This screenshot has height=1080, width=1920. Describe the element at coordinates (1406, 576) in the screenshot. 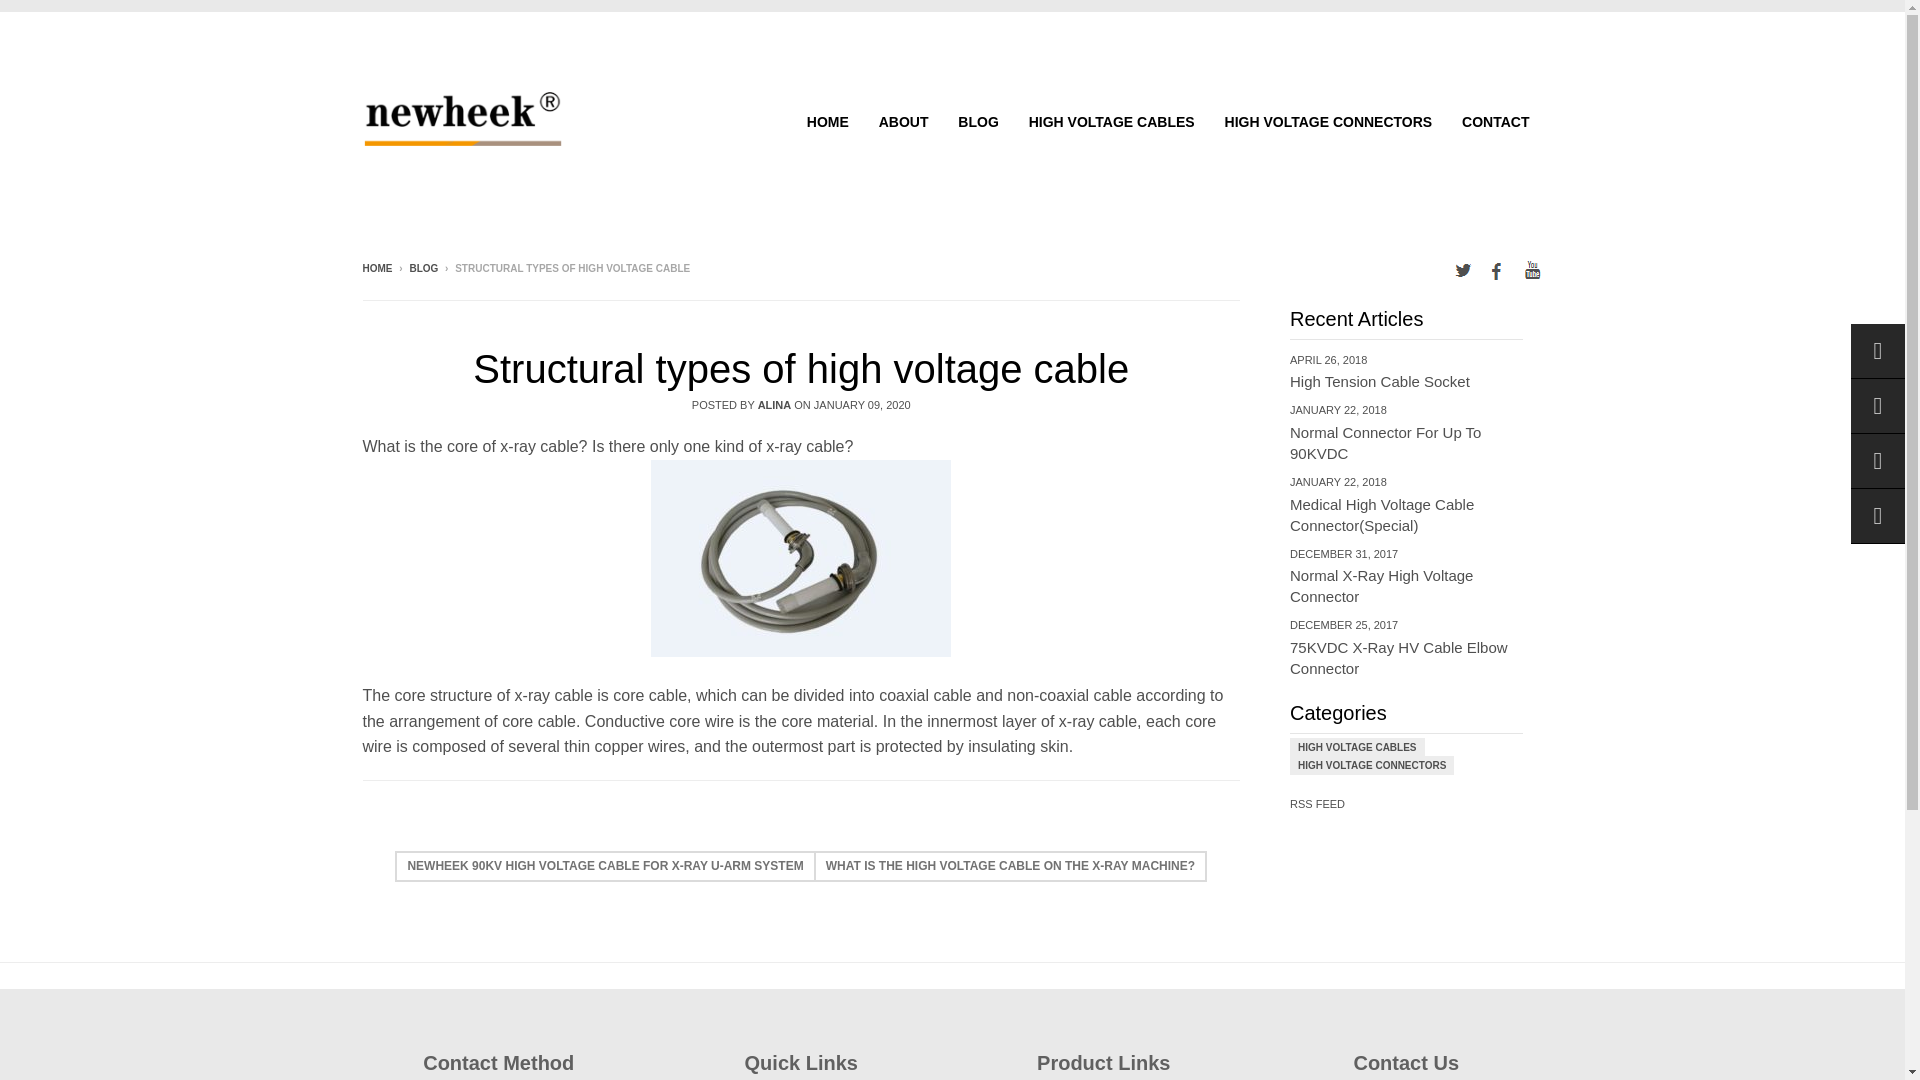

I see `HIGH VOLTAGE CONNECTORS` at that location.